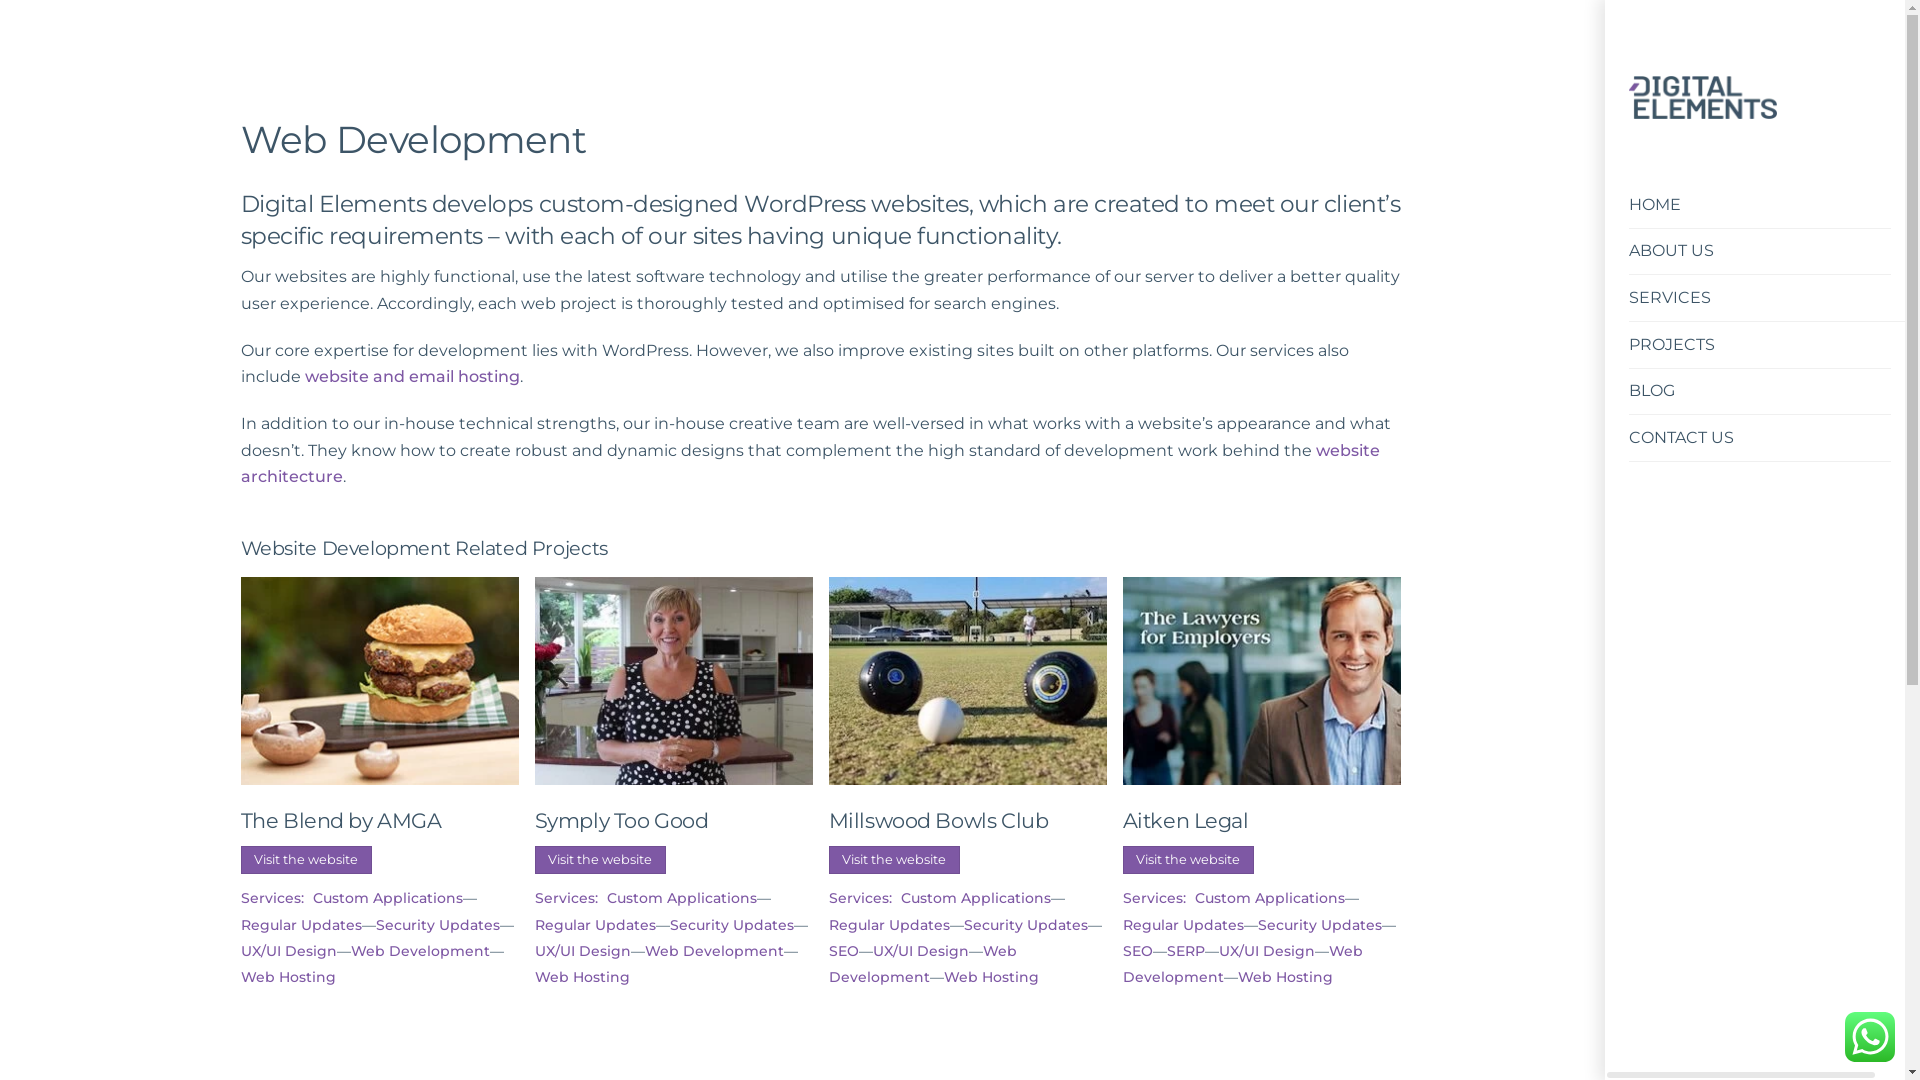  I want to click on Custom Applications, so click(976, 898).